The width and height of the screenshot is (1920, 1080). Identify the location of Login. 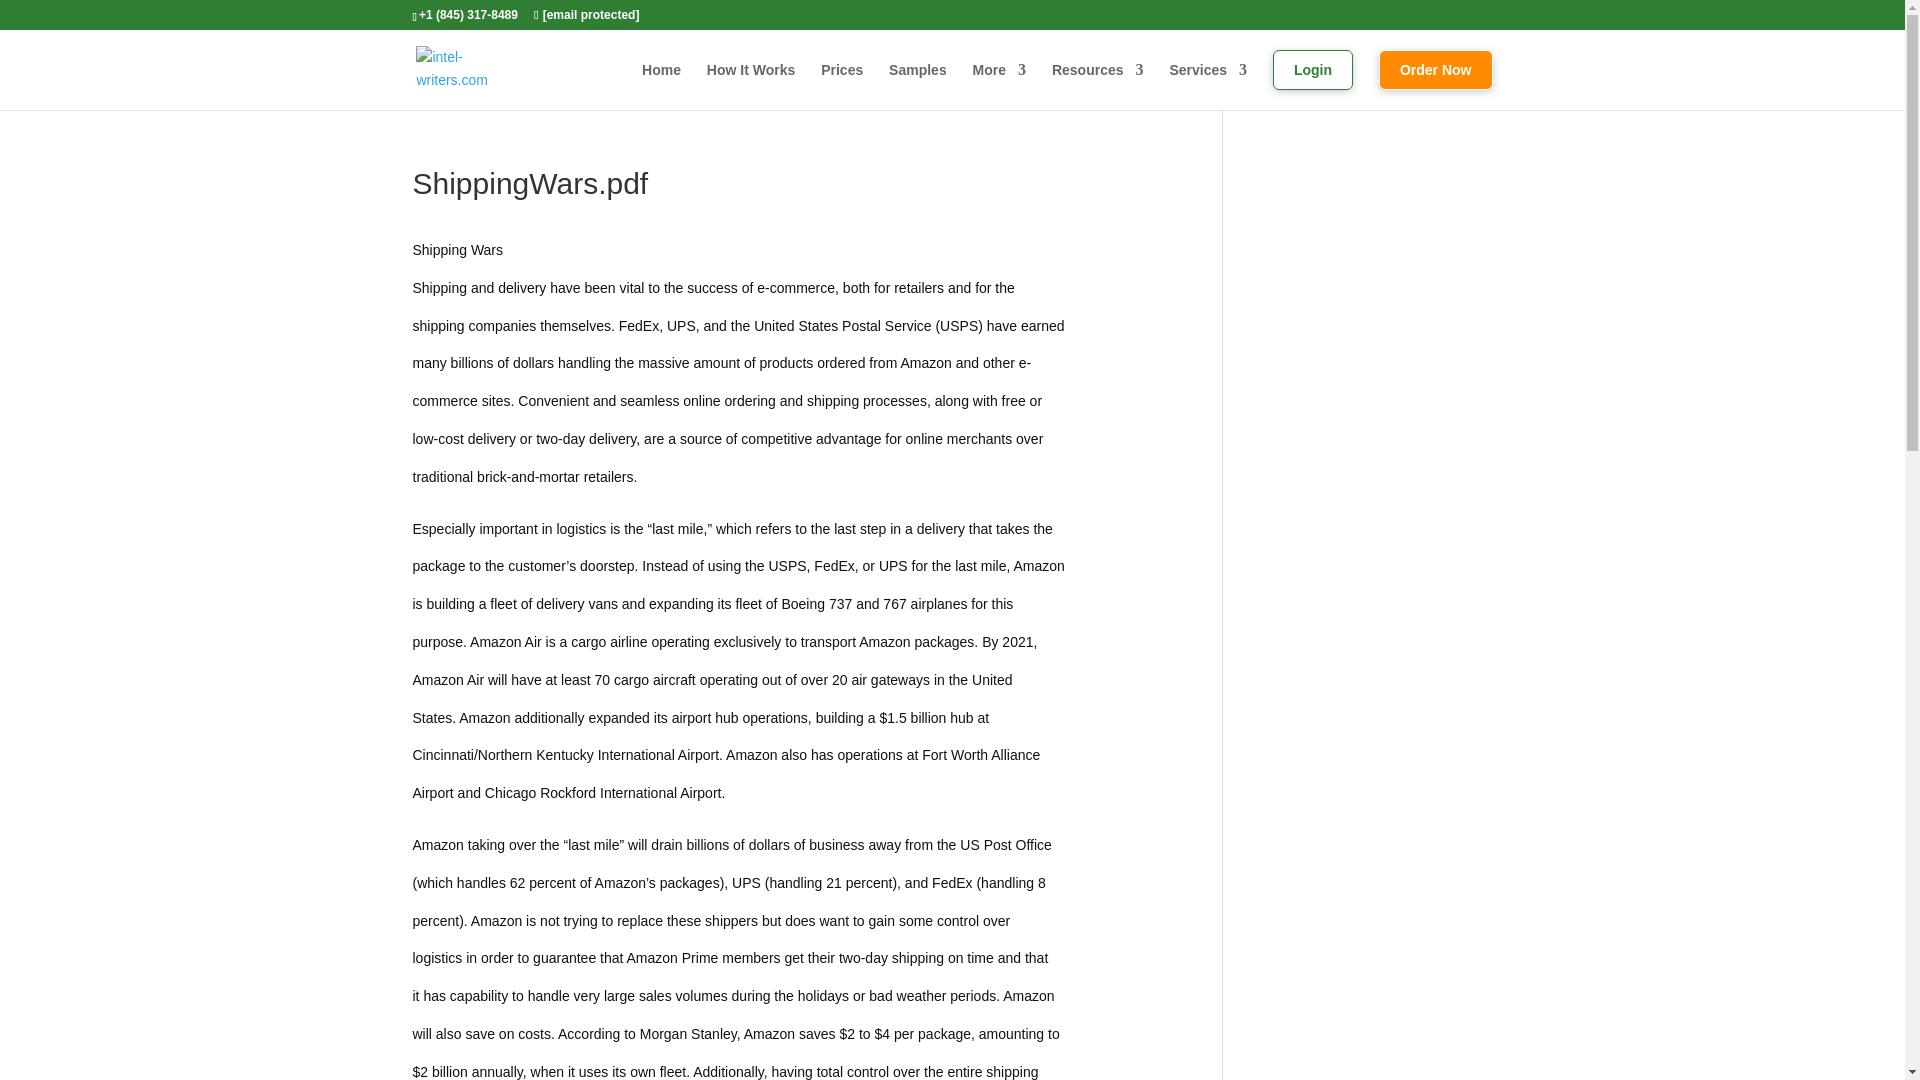
(1312, 80).